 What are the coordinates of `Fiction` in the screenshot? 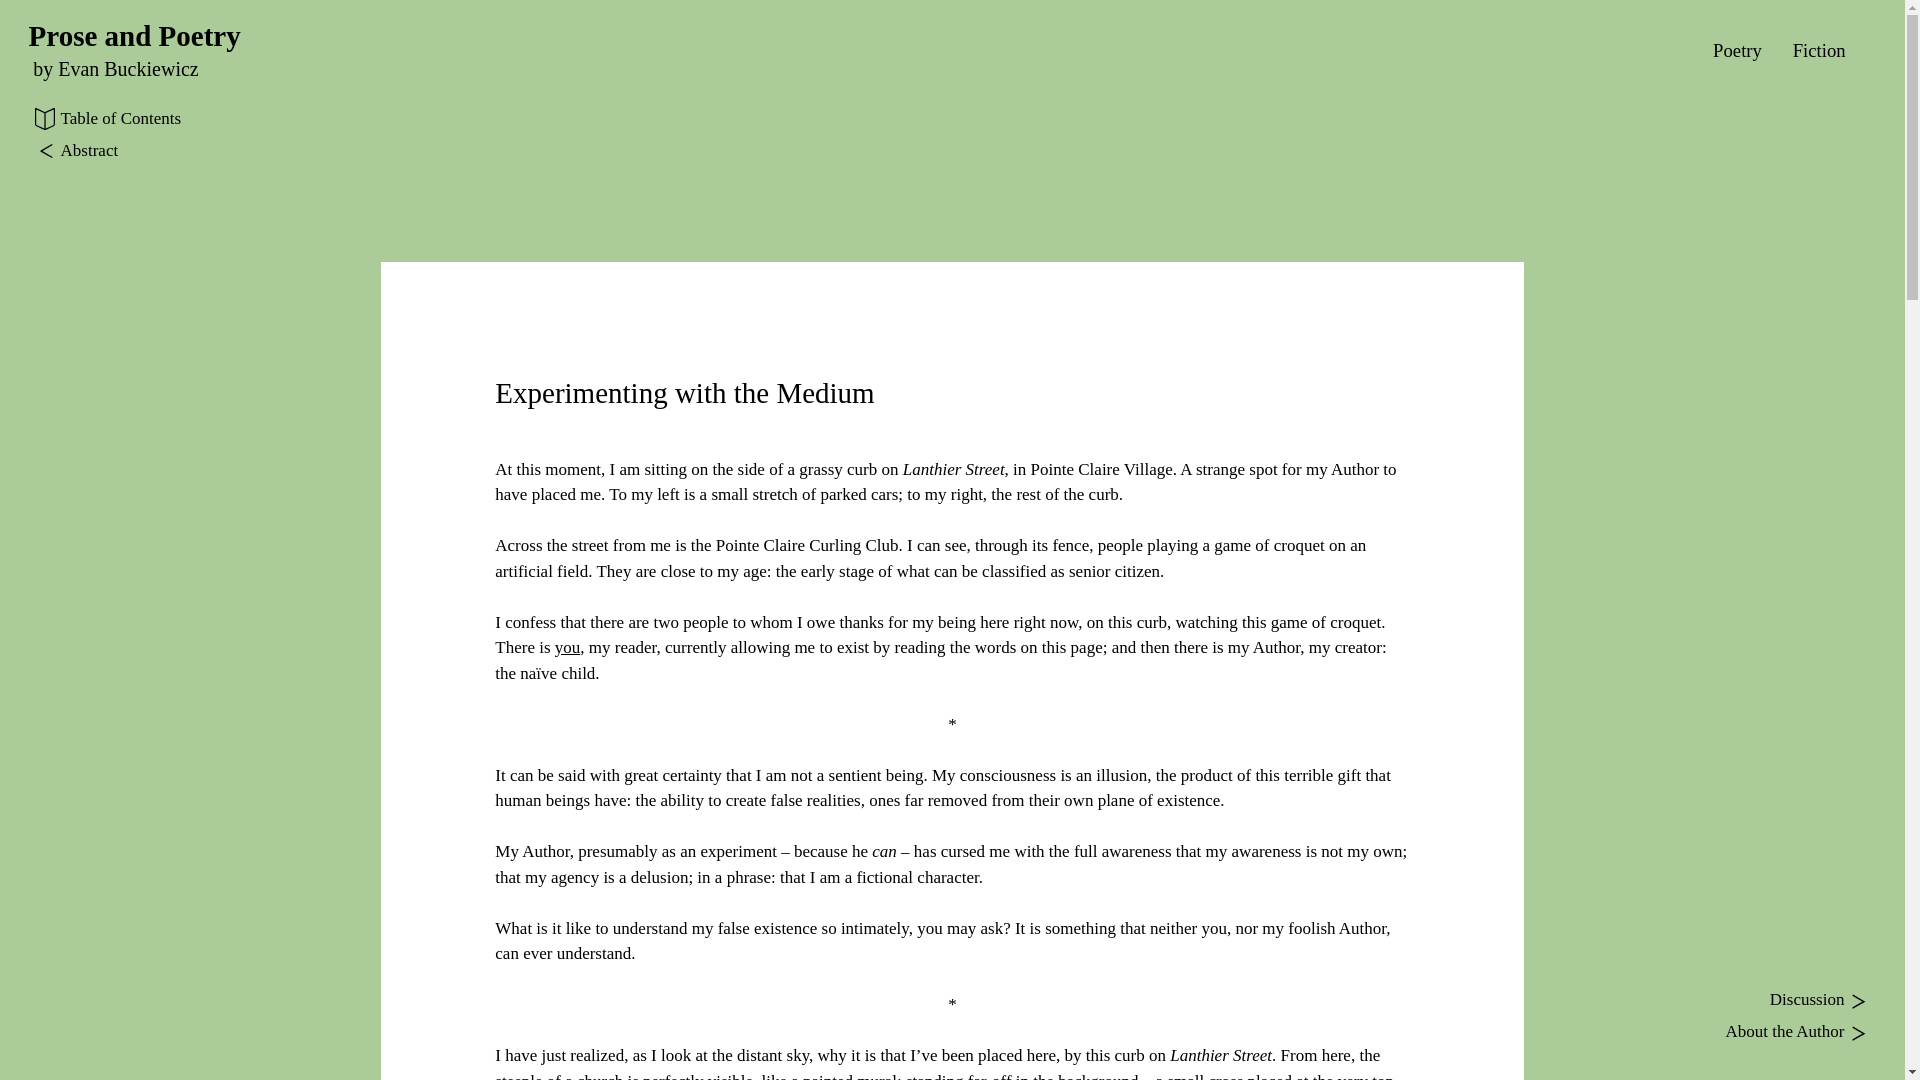 It's located at (1819, 50).